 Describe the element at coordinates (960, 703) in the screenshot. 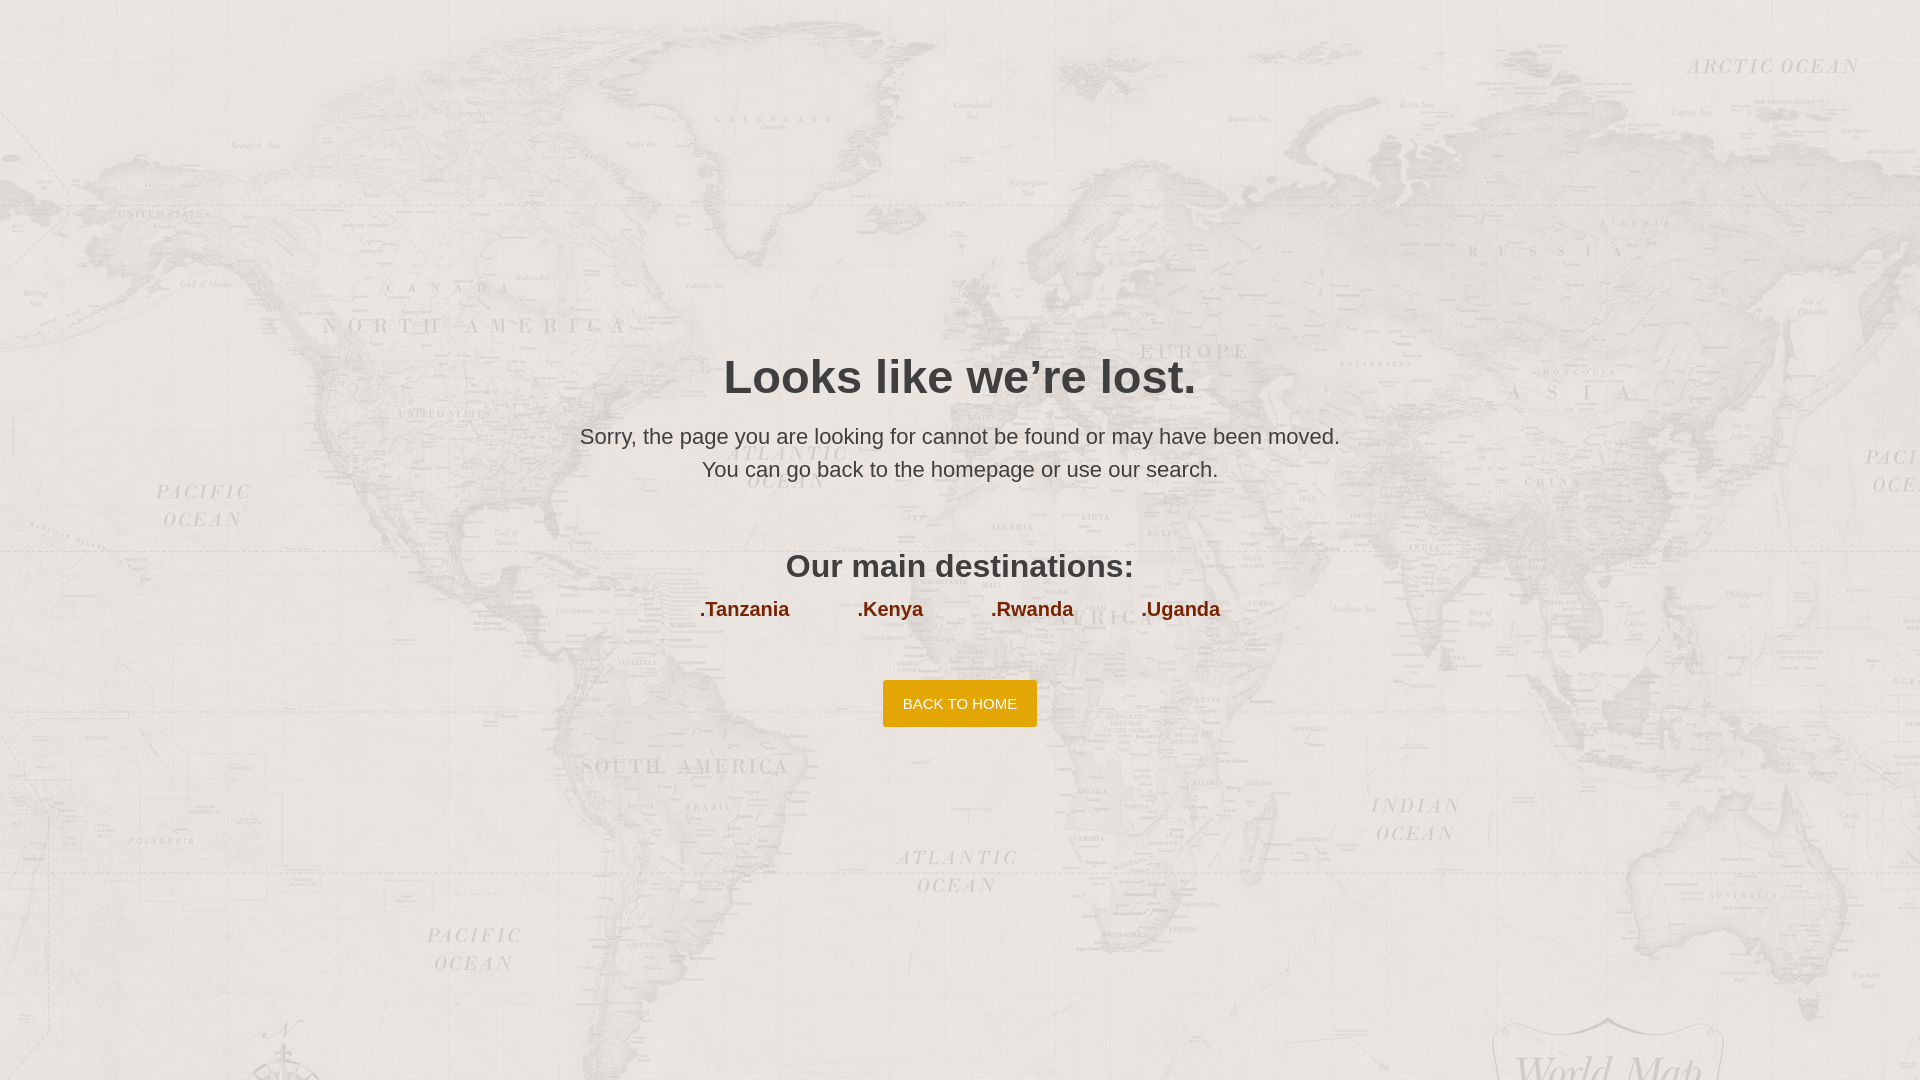

I see `BACK TO HOME` at that location.